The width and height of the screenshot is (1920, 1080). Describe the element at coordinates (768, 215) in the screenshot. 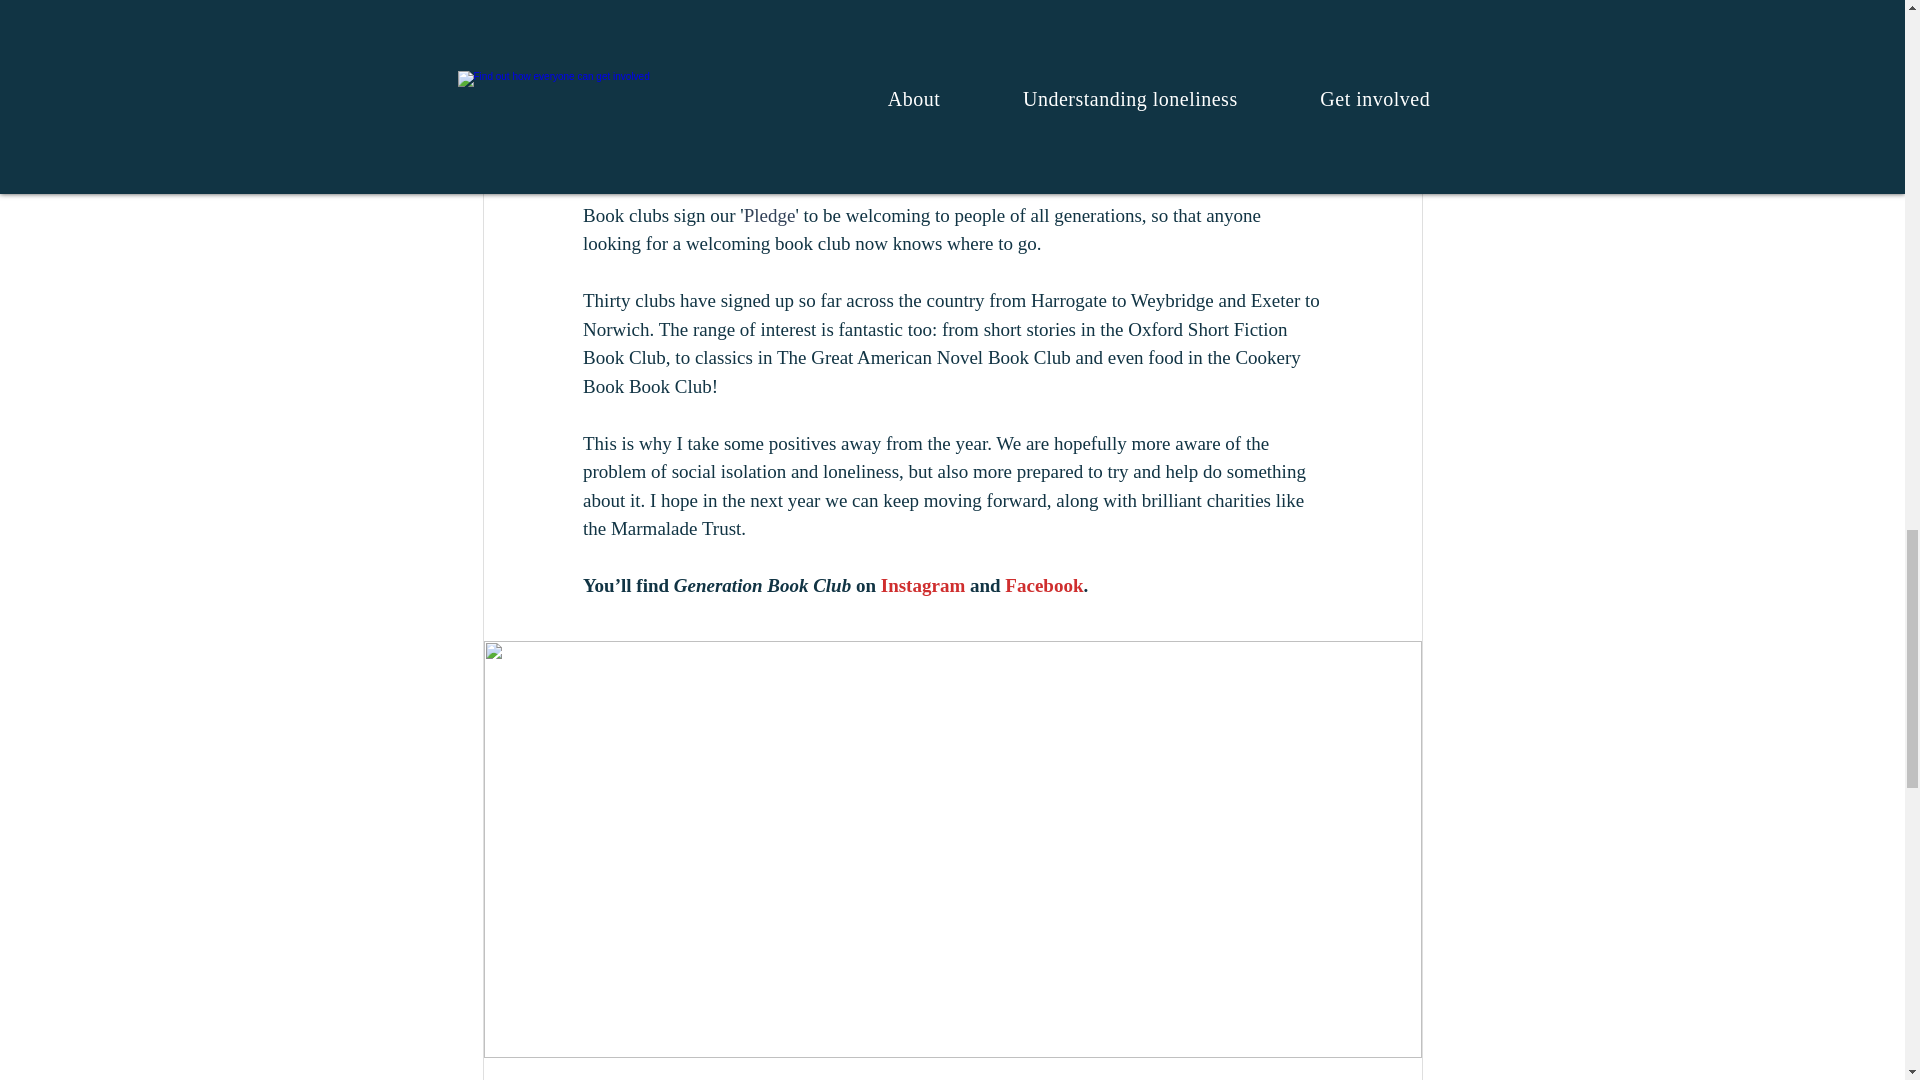

I see `Pledge` at that location.